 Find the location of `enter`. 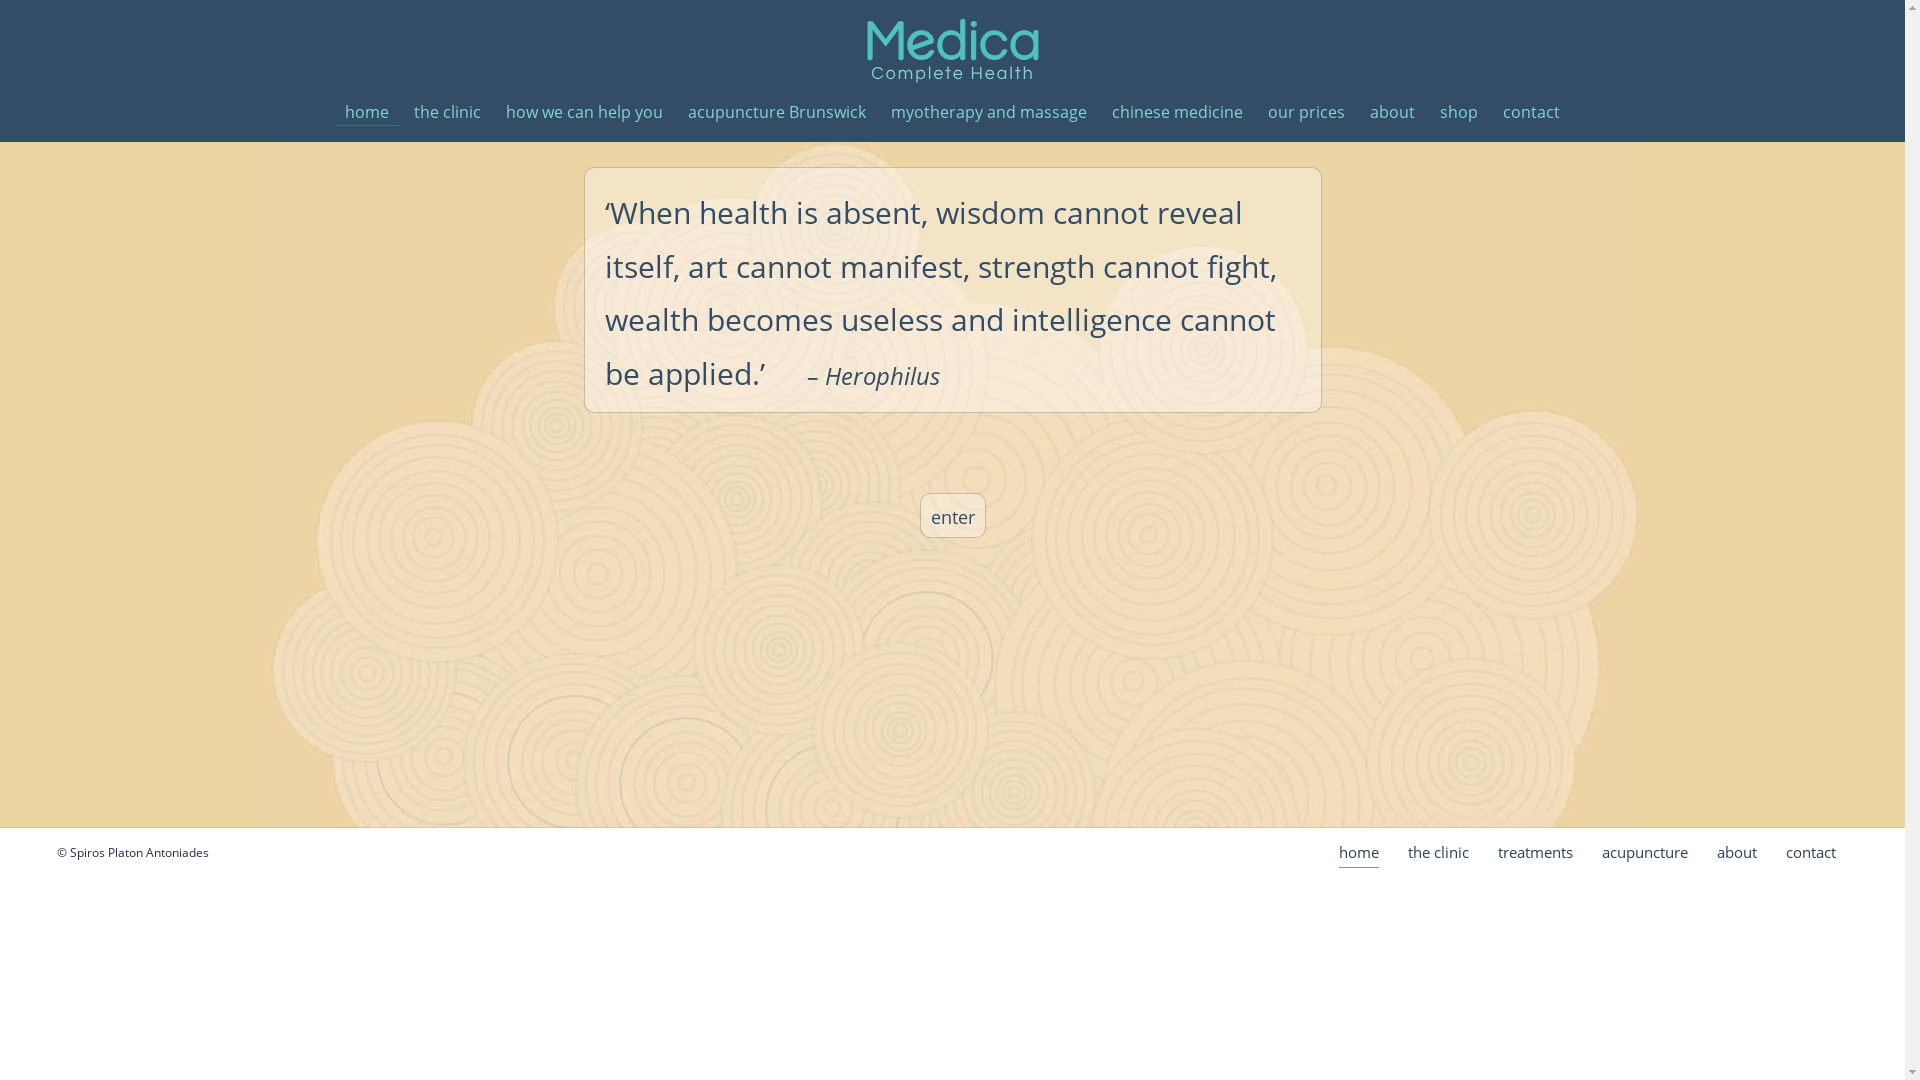

enter is located at coordinates (952, 516).